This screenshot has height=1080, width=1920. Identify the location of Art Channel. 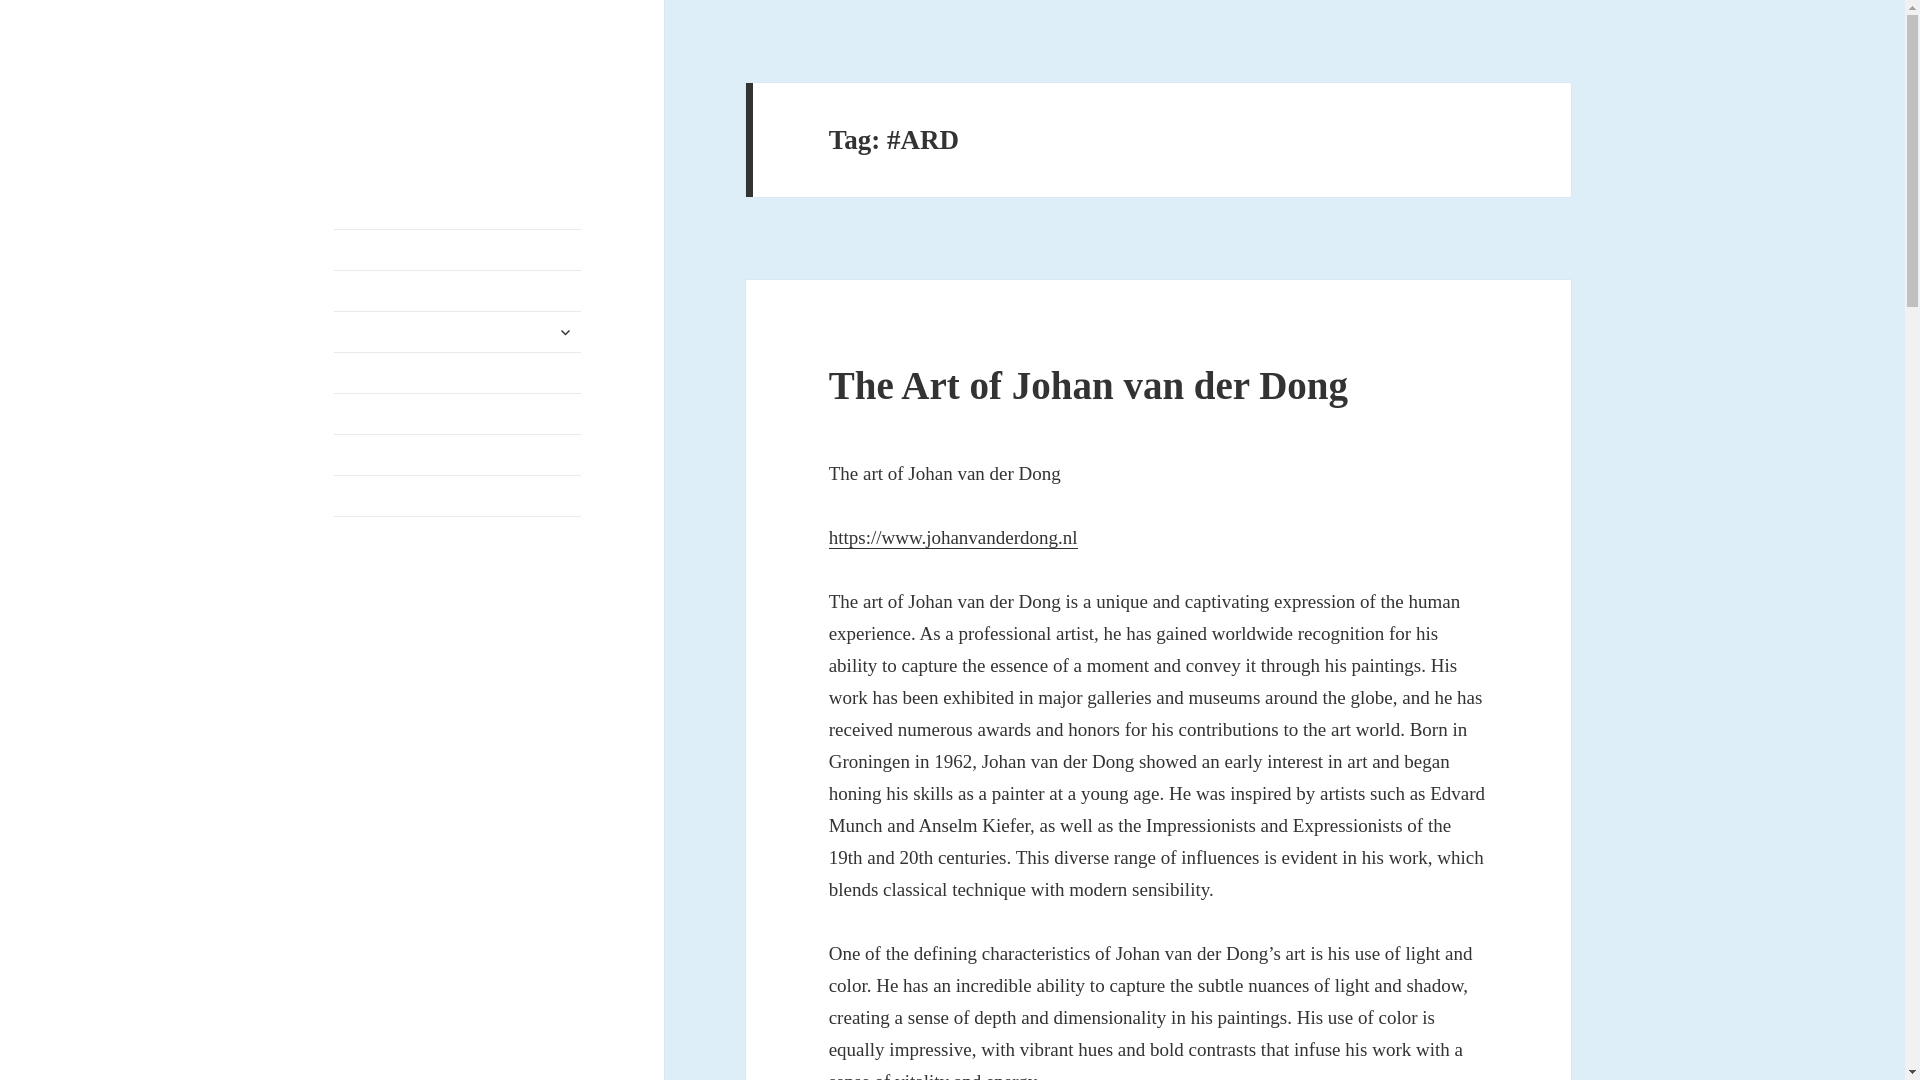
(458, 414).